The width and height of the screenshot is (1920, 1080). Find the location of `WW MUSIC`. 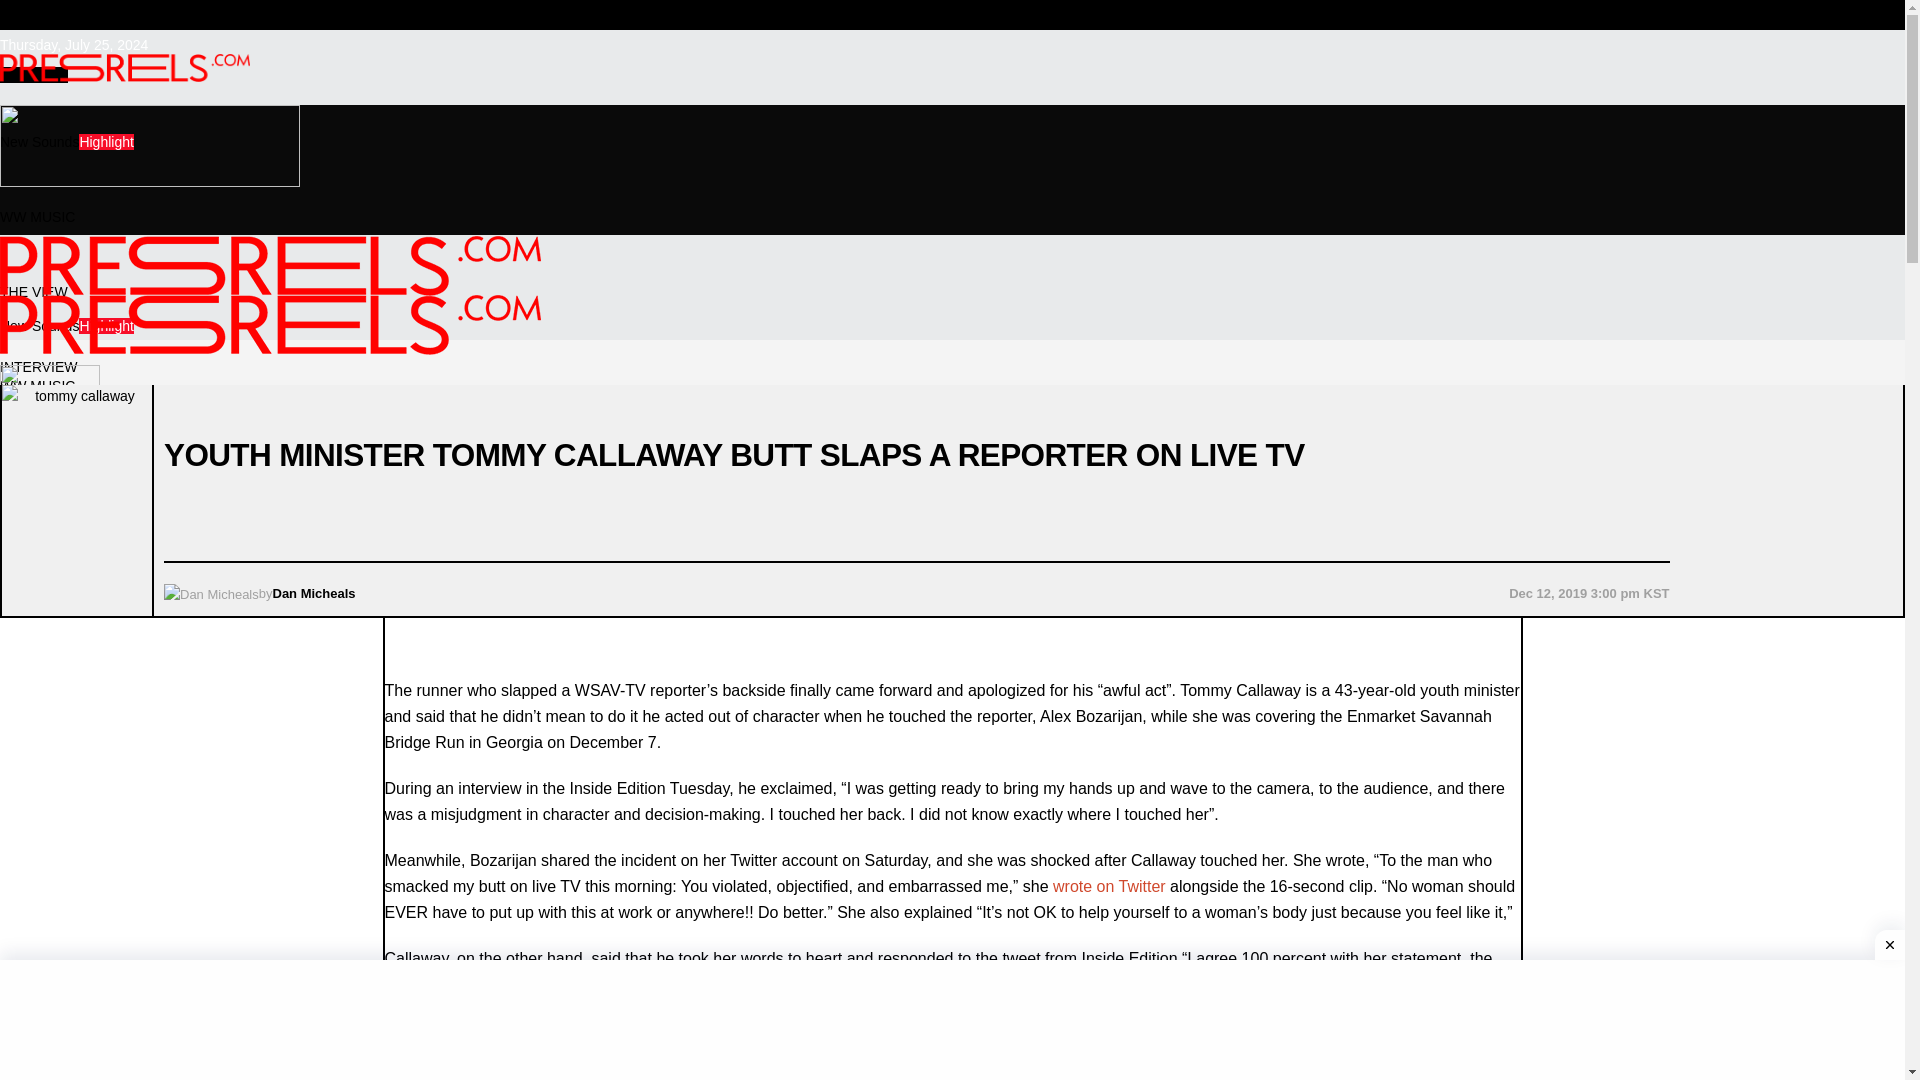

WW MUSIC is located at coordinates (37, 216).